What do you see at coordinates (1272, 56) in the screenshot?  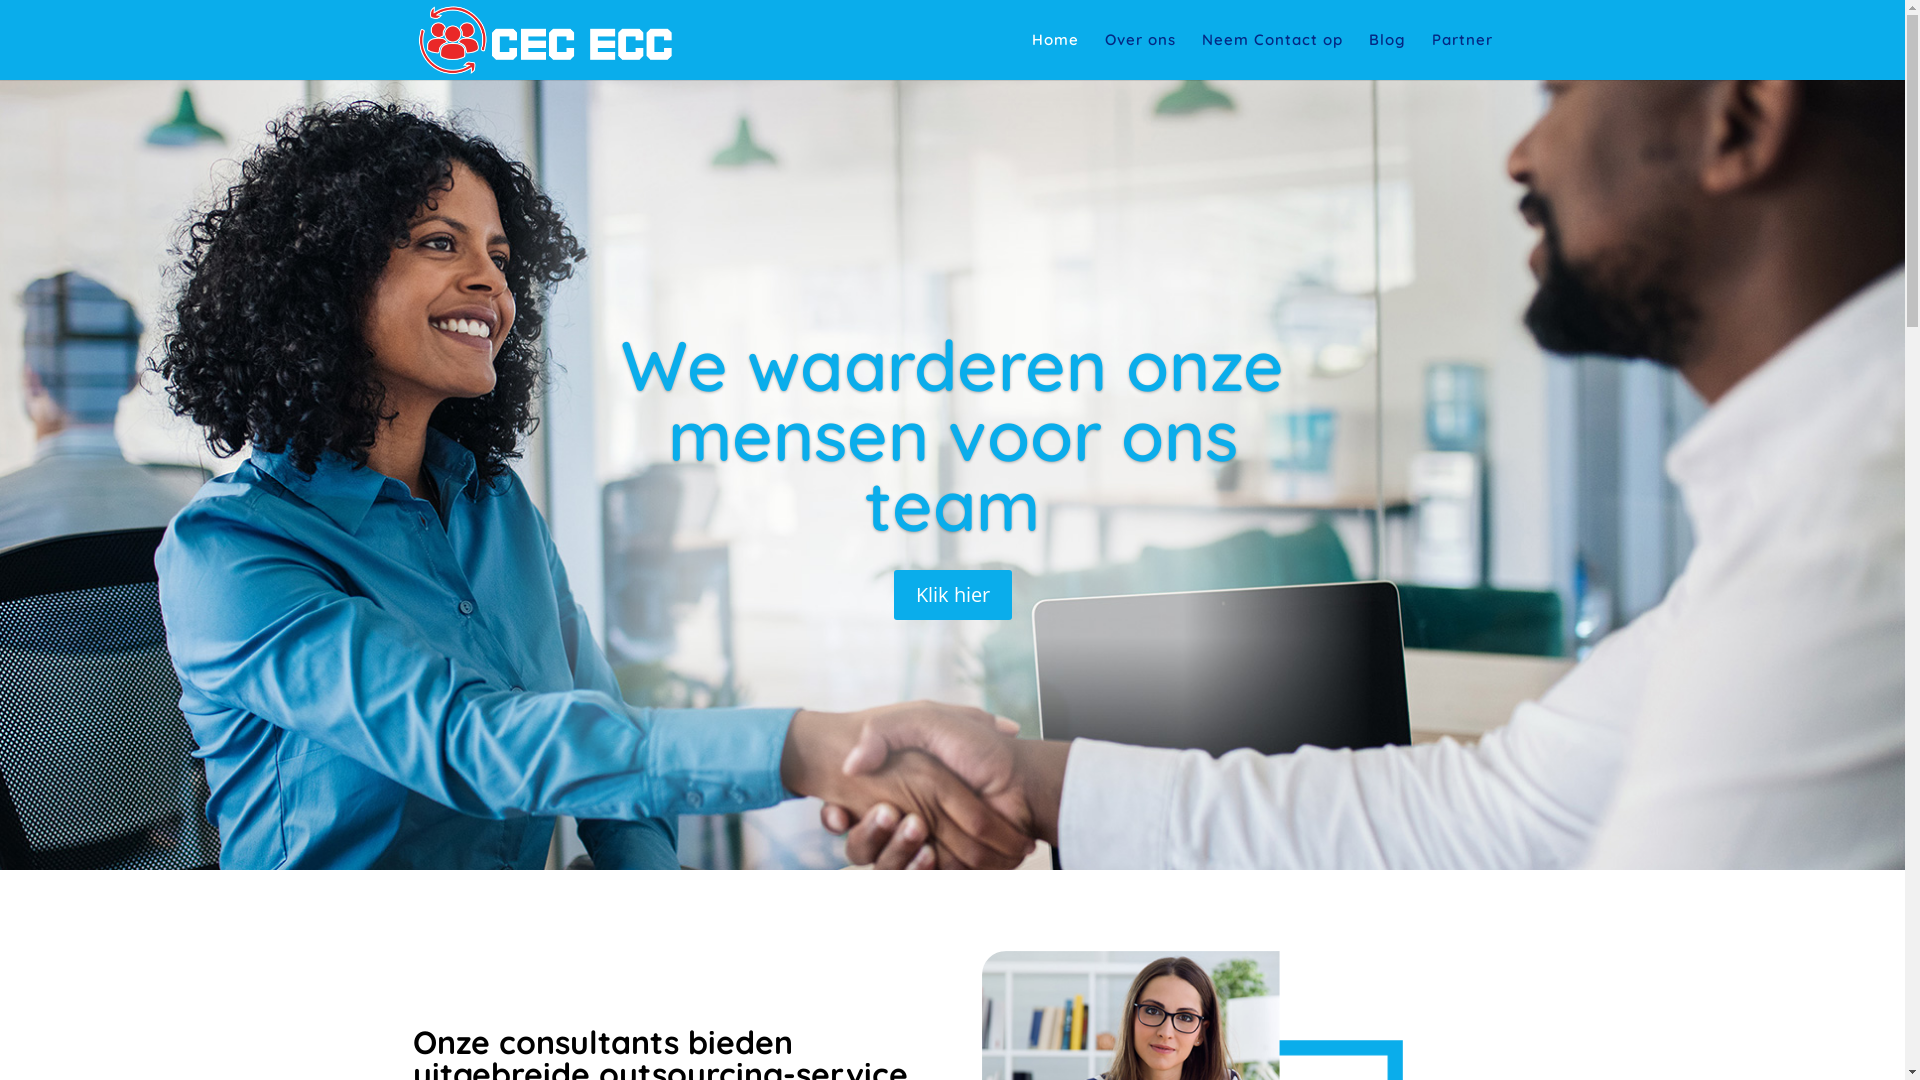 I see `Neem Contact op` at bounding box center [1272, 56].